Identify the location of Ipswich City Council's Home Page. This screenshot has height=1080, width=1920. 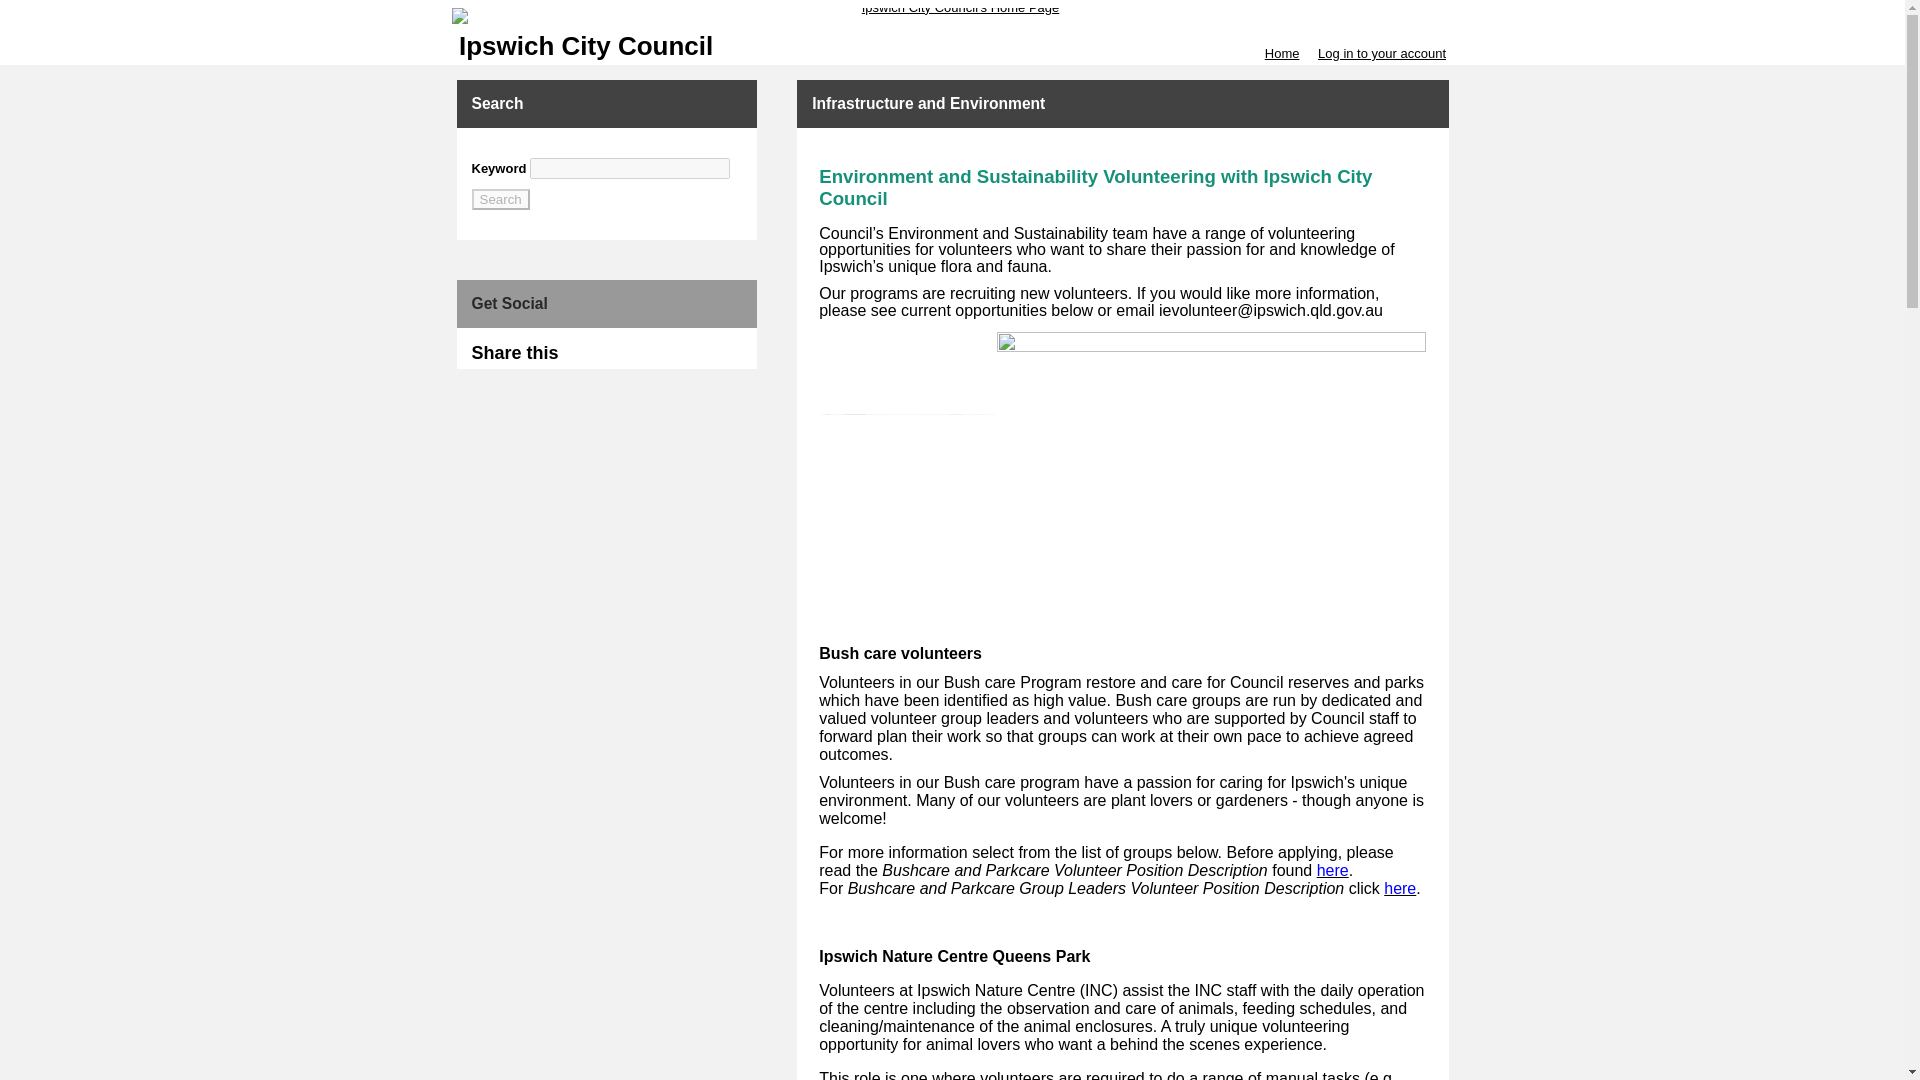
(952, 15).